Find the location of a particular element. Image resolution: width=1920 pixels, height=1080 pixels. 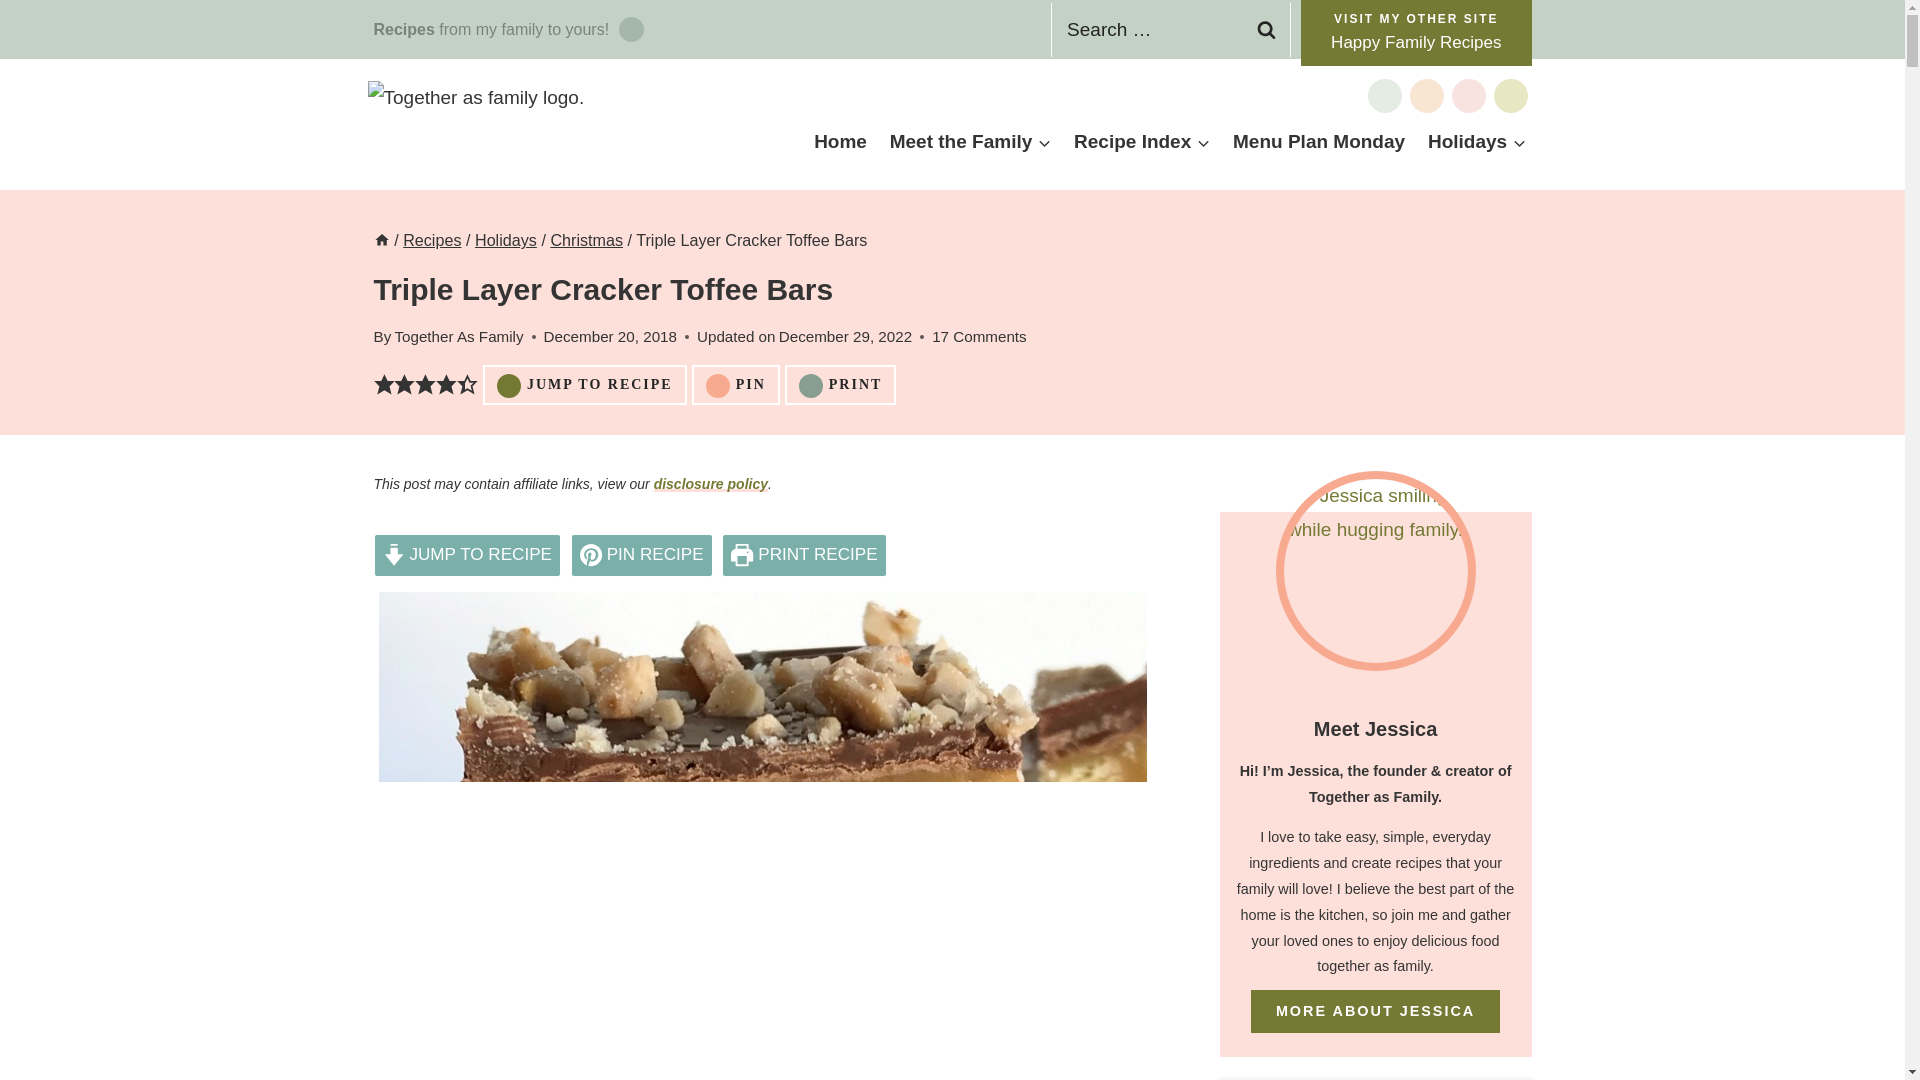

Home is located at coordinates (382, 240).